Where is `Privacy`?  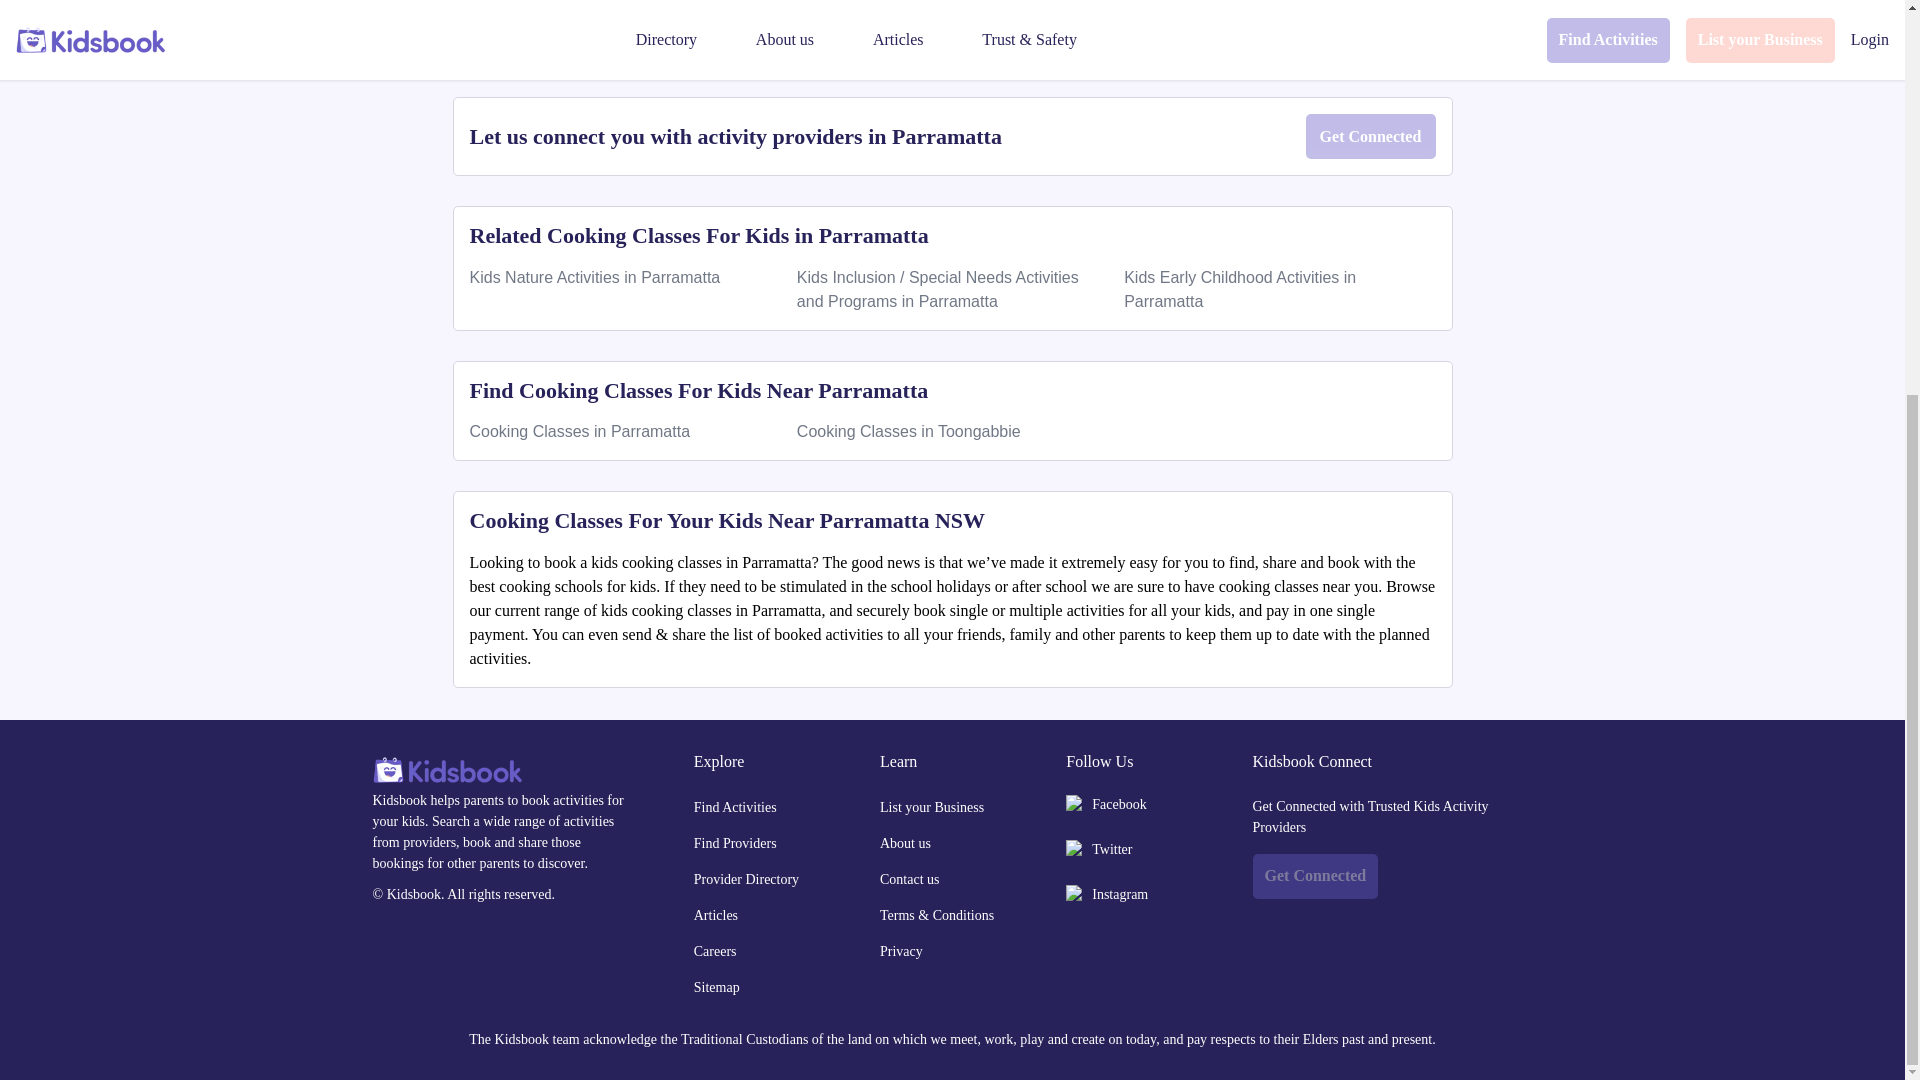
Privacy is located at coordinates (942, 951).